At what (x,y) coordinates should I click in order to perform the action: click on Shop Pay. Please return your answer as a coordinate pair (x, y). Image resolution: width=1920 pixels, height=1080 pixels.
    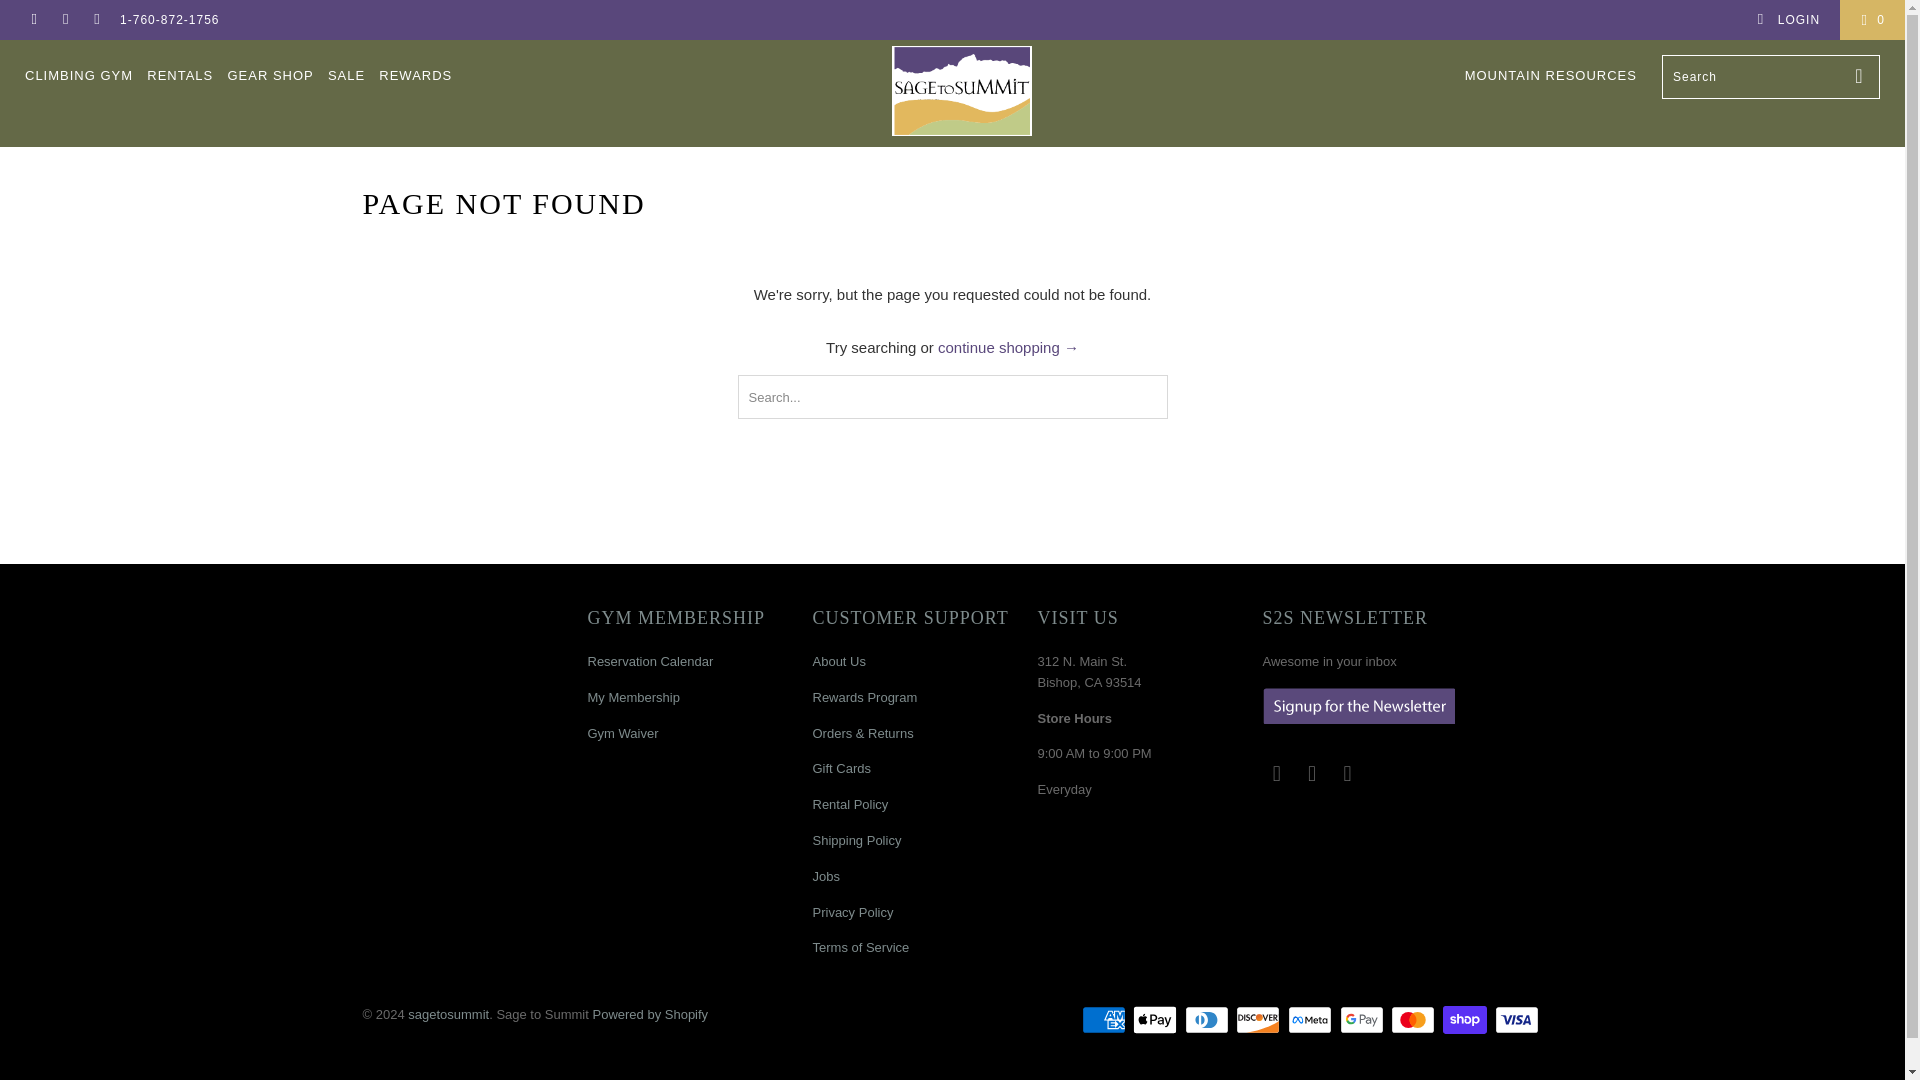
    Looking at the image, I should click on (1467, 1020).